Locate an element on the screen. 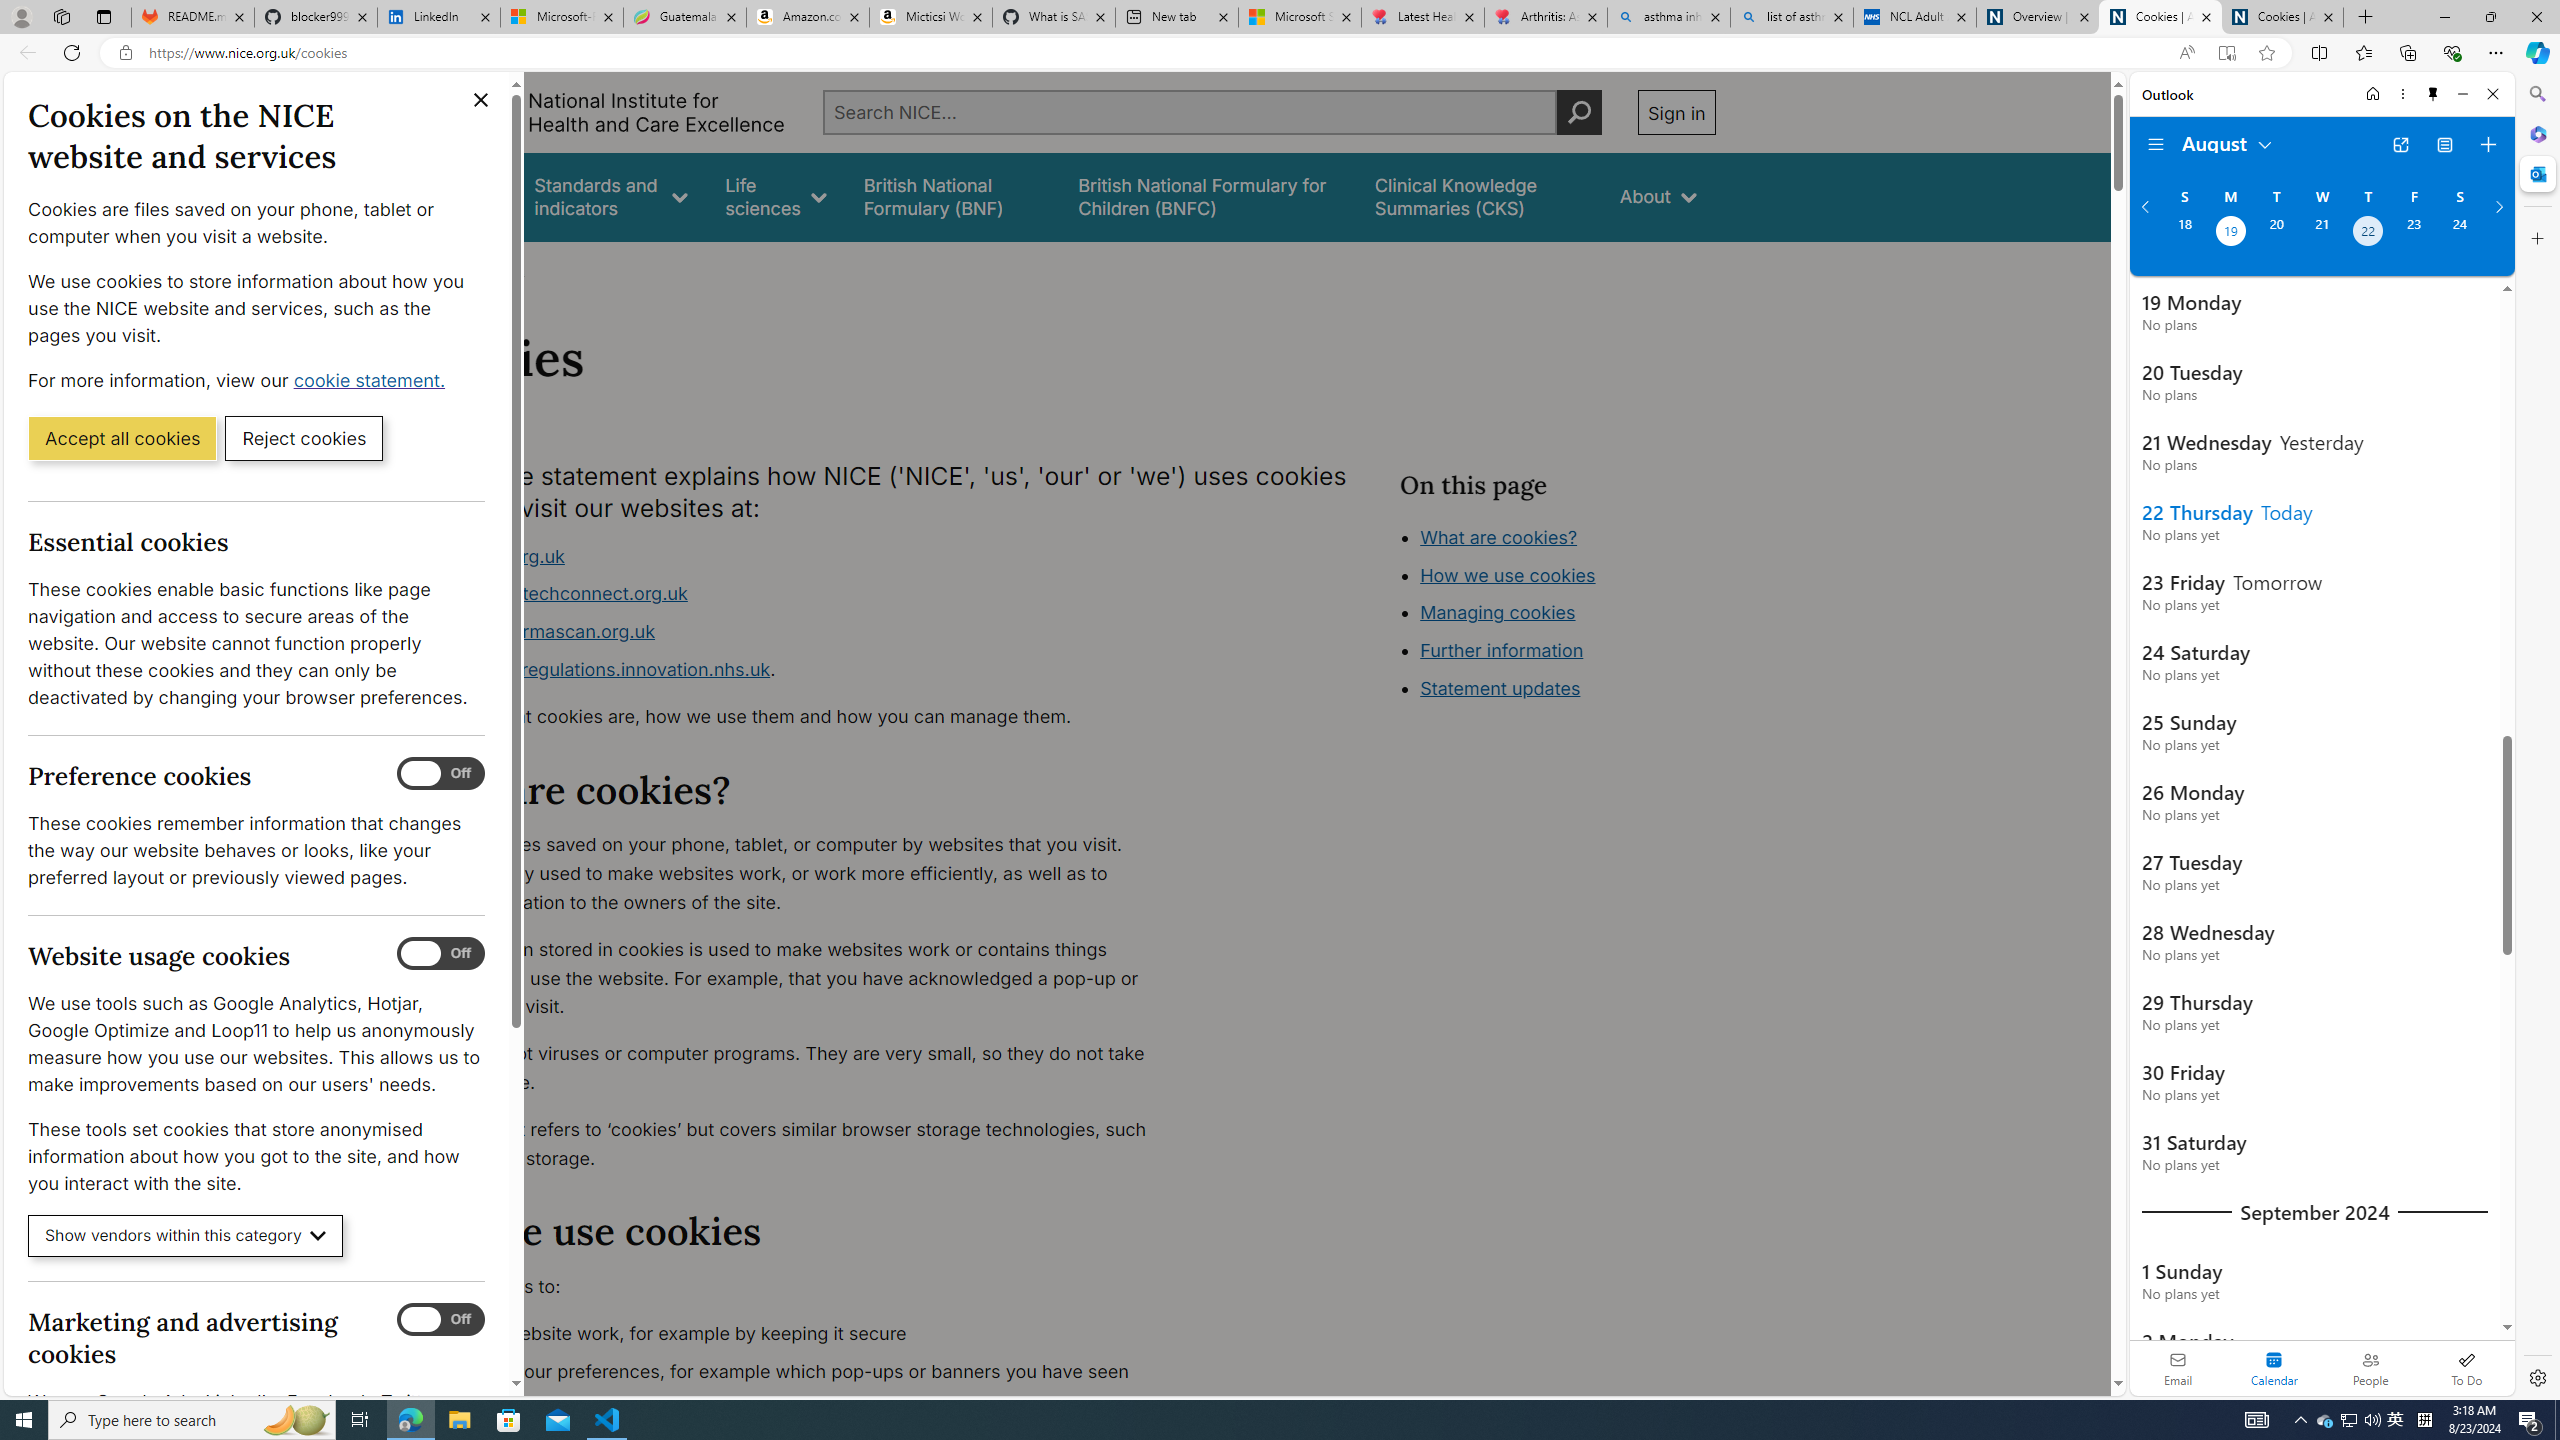 Image resolution: width=2560 pixels, height=1440 pixels. Create event is located at coordinates (2488, 145).